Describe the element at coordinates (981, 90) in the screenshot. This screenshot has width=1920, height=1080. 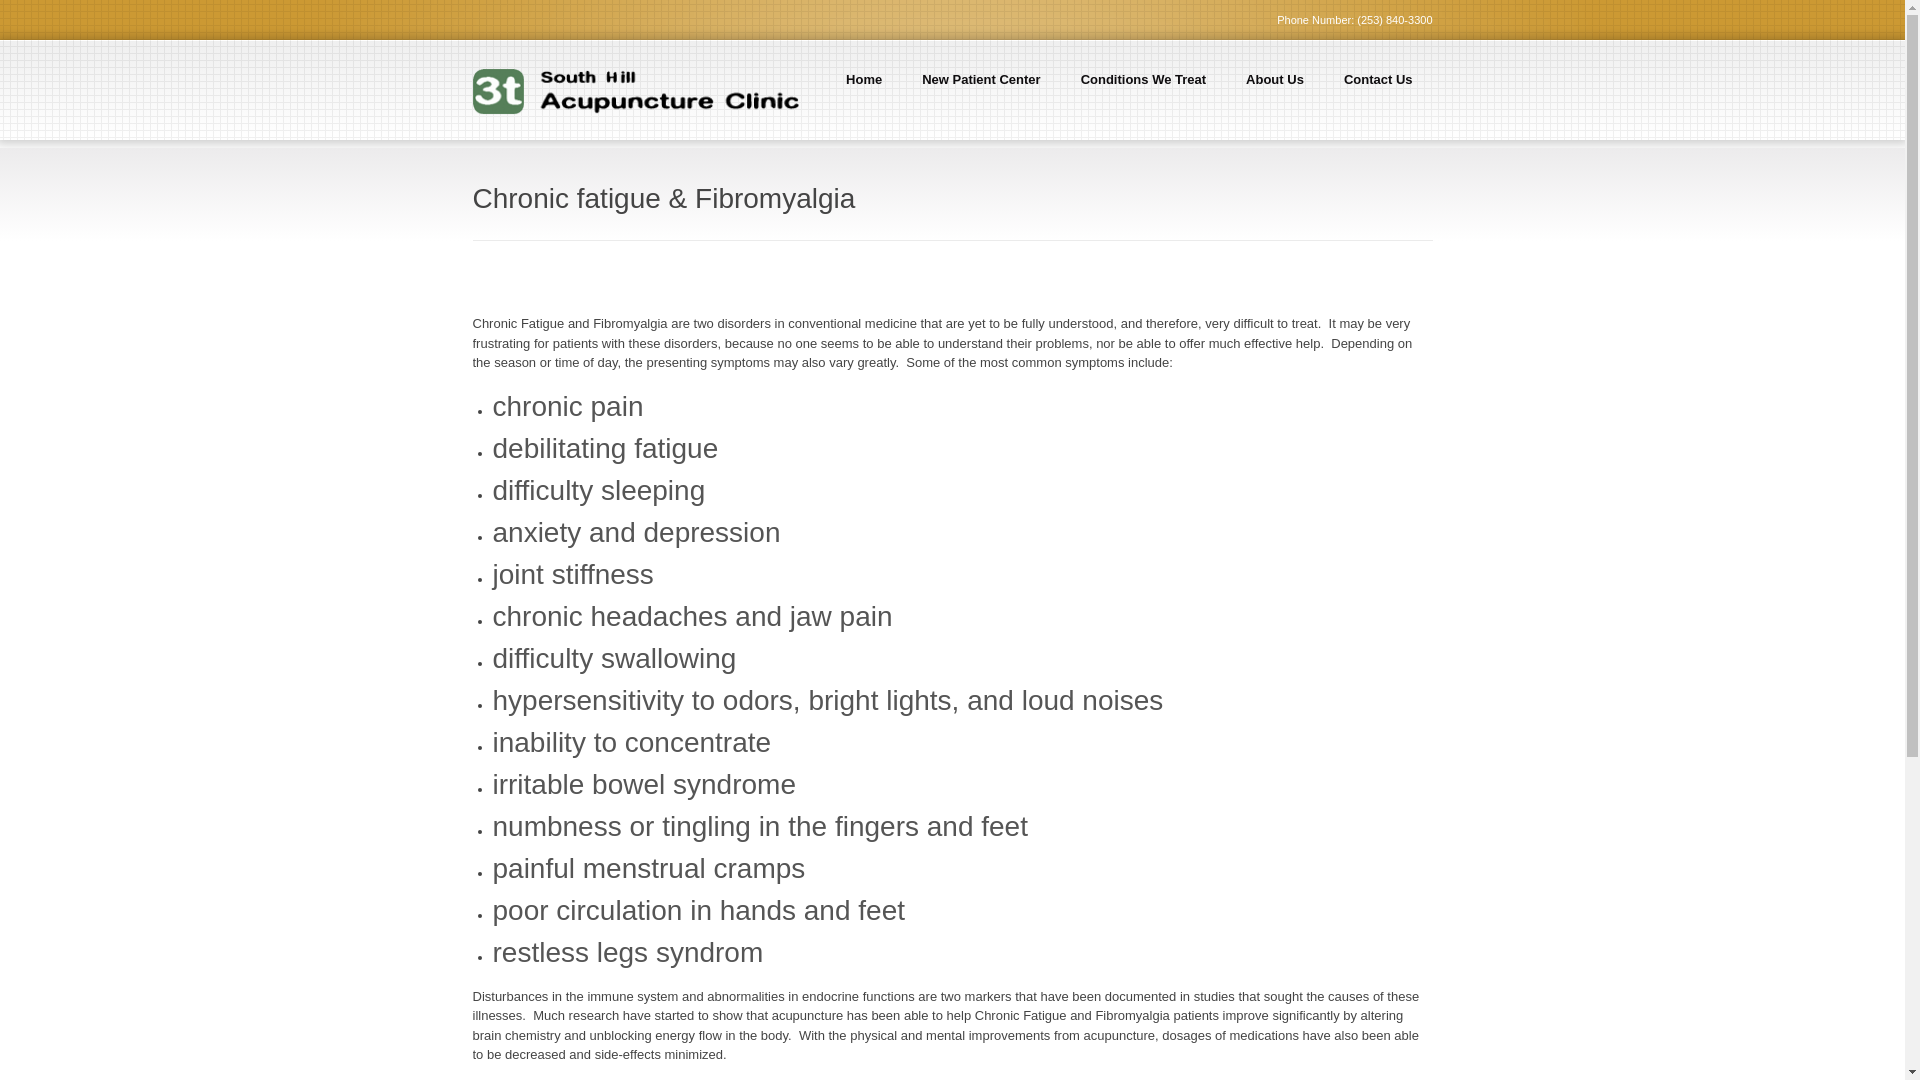
I see `New Patient Center` at that location.